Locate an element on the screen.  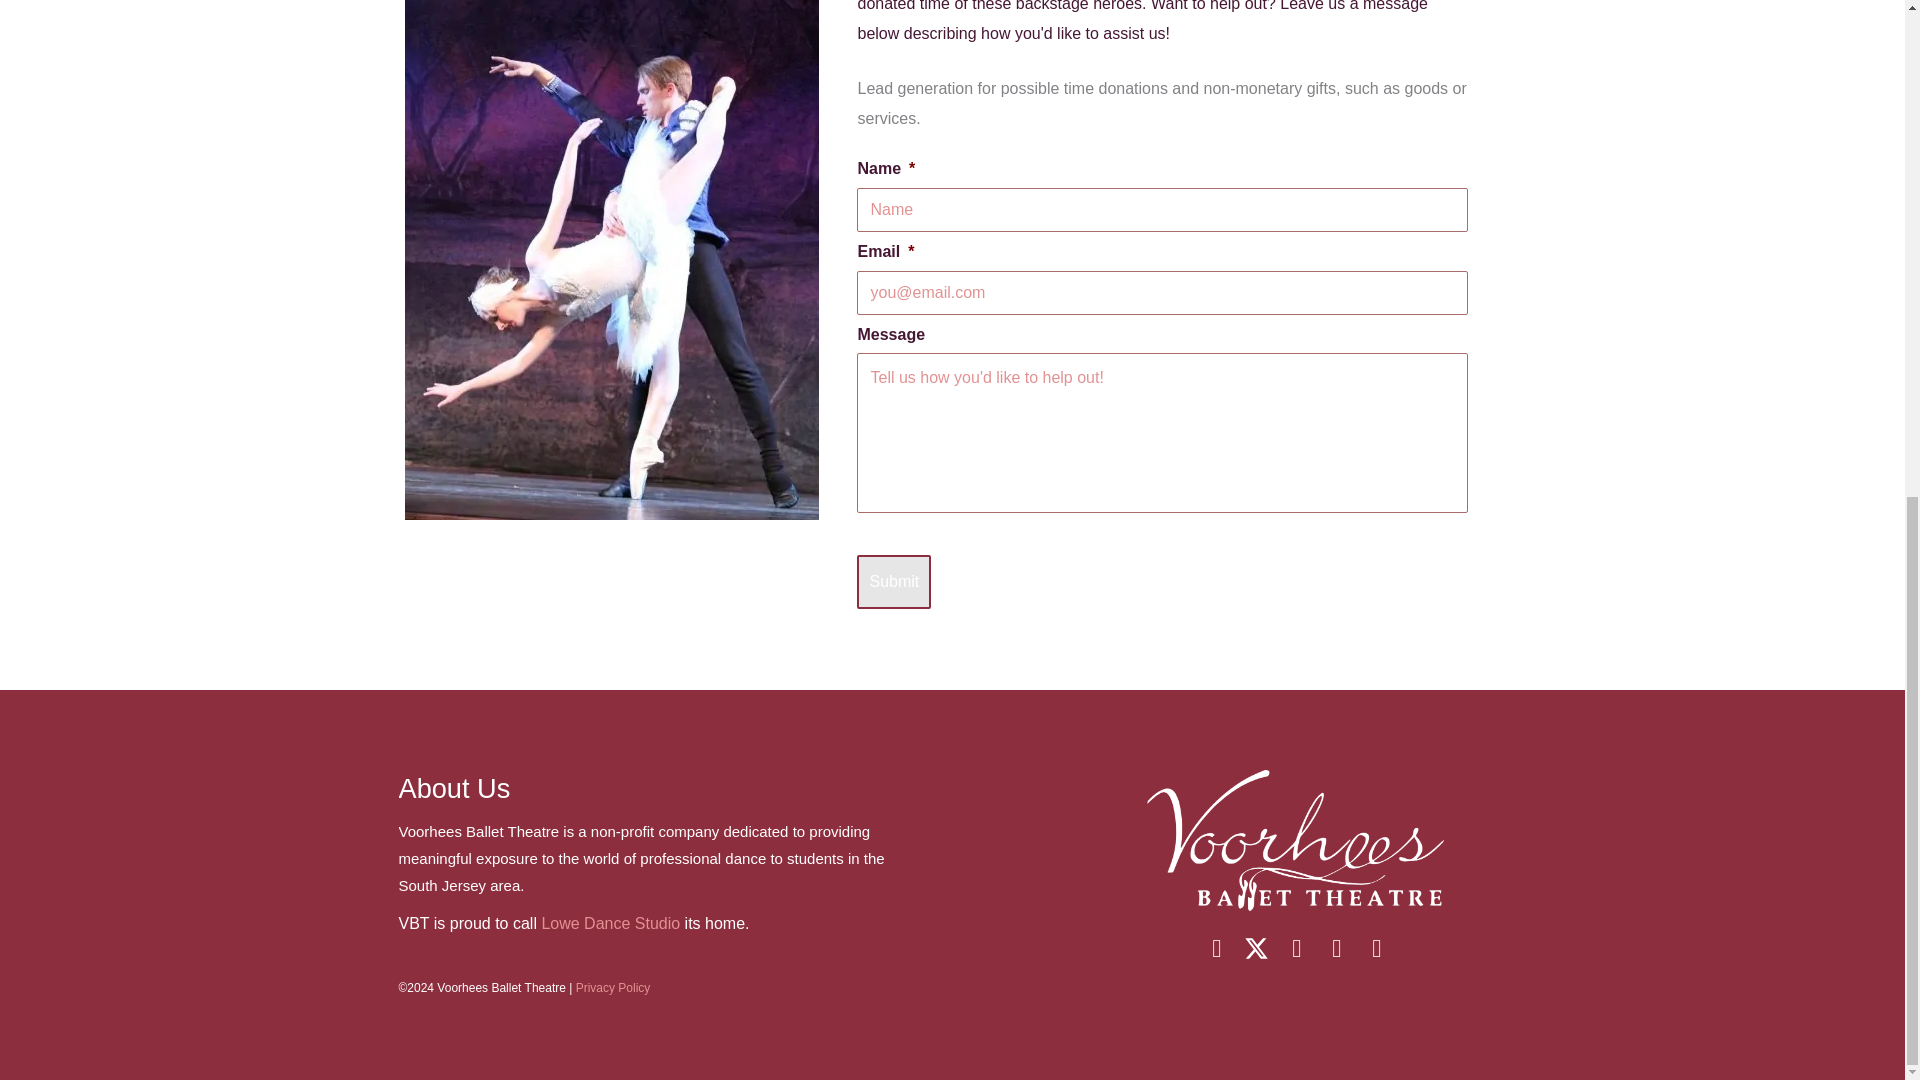
Facebook is located at coordinates (1216, 948).